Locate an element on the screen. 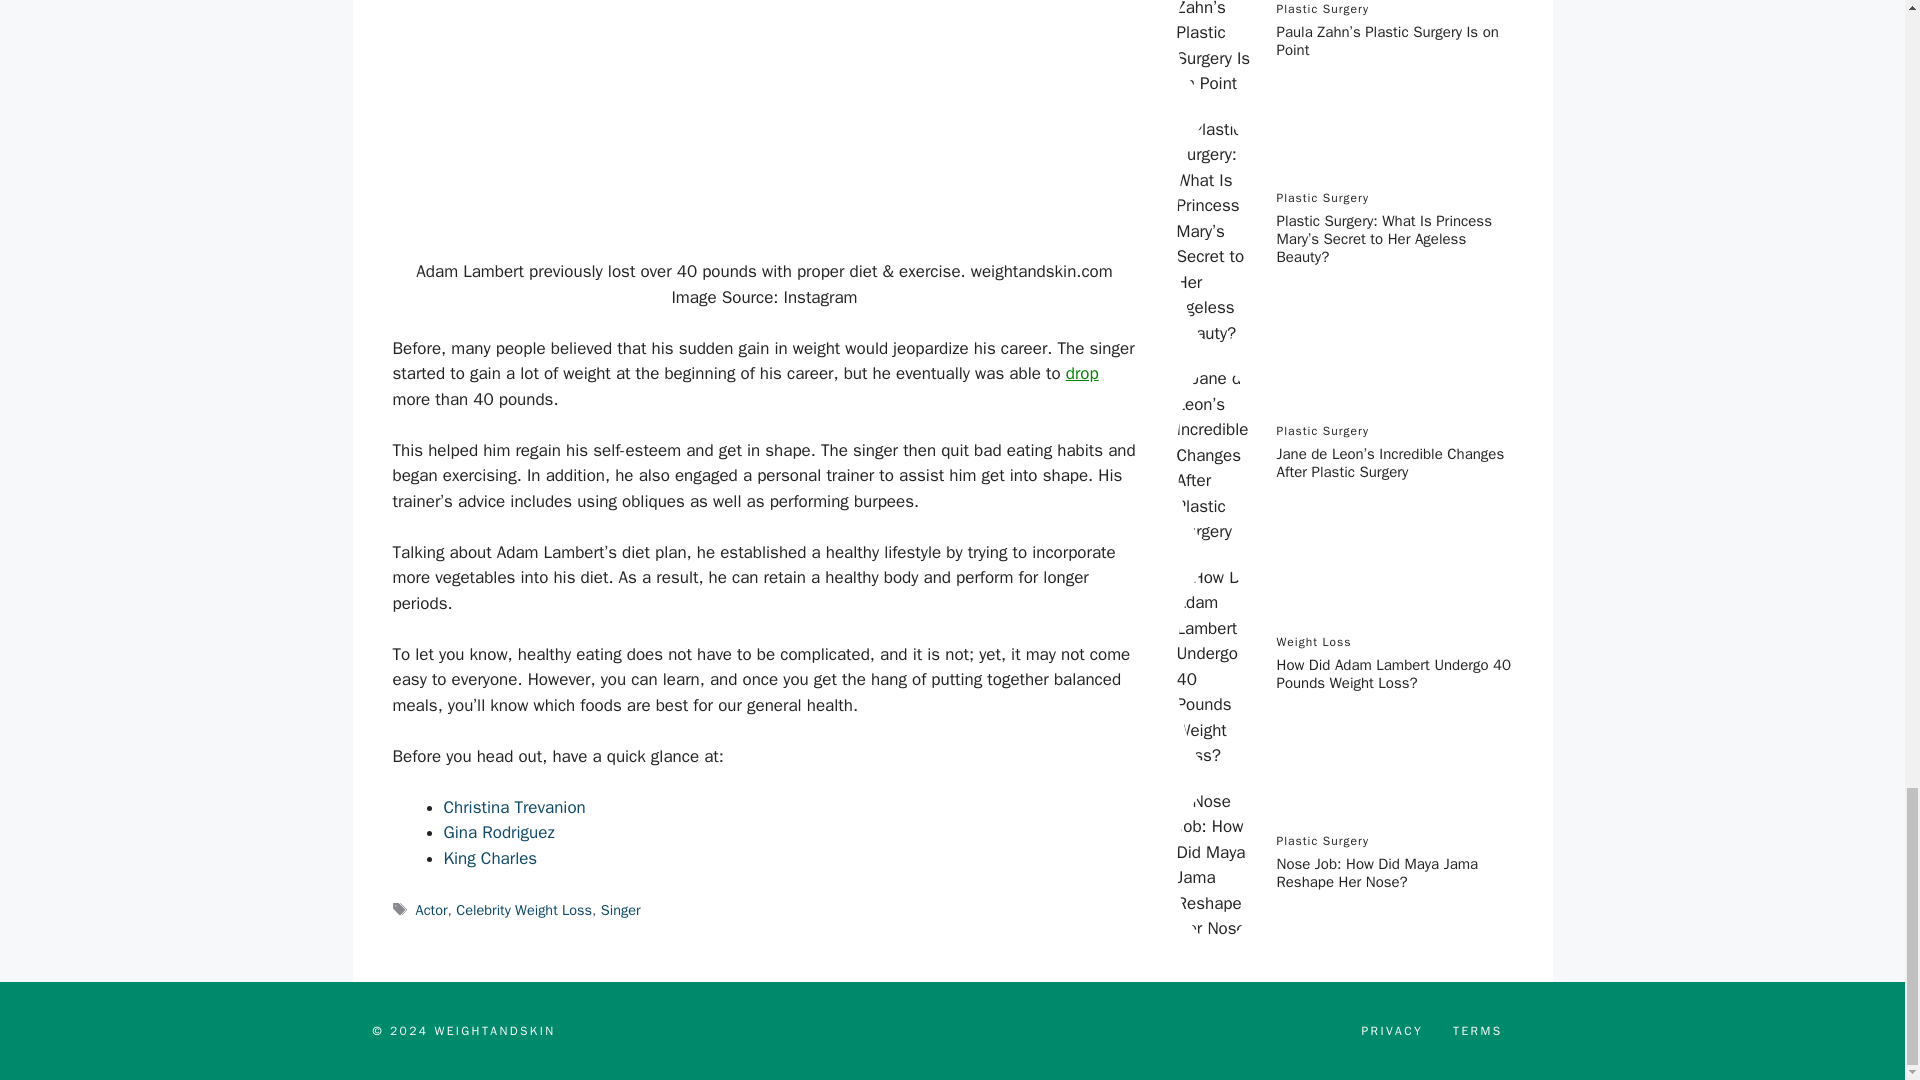 The height and width of the screenshot is (1080, 1920). Gina Rodriguez  is located at coordinates (502, 832).